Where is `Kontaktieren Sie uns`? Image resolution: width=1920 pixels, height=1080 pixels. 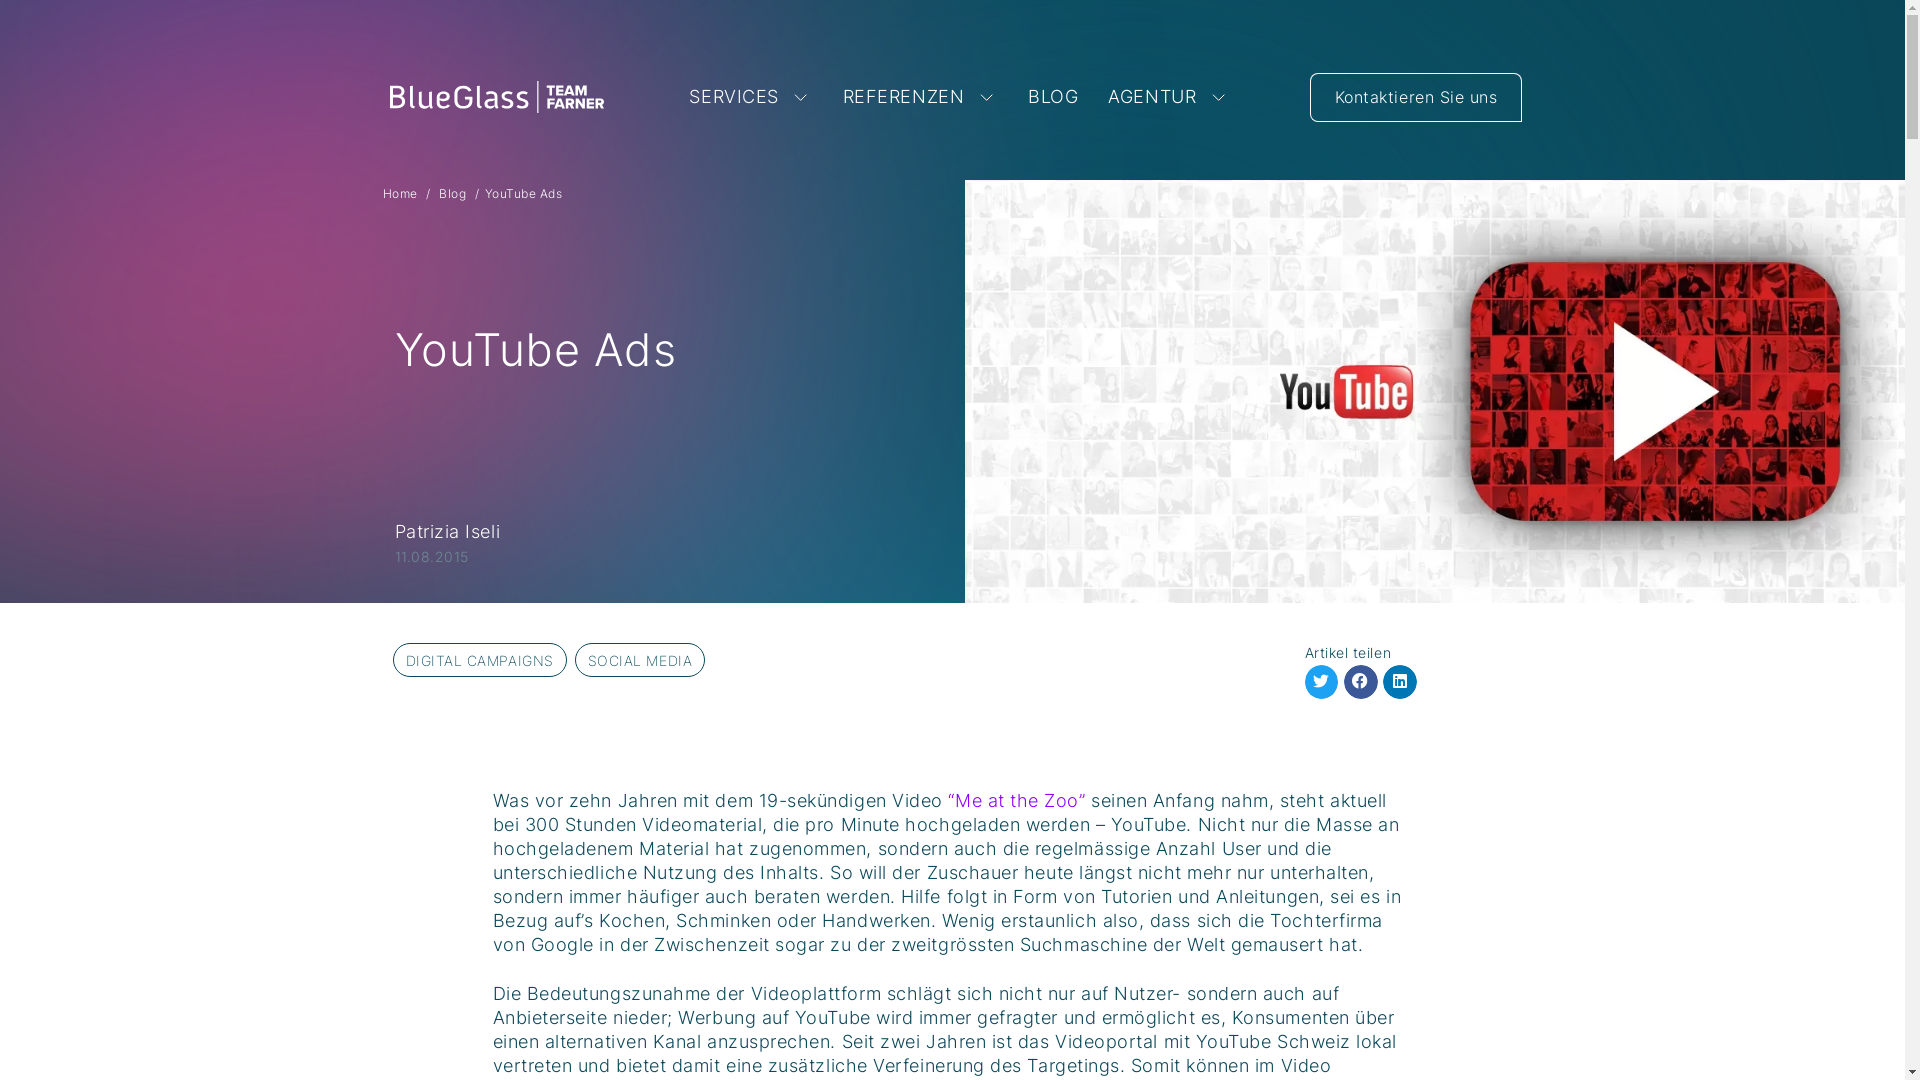 Kontaktieren Sie uns is located at coordinates (1416, 96).